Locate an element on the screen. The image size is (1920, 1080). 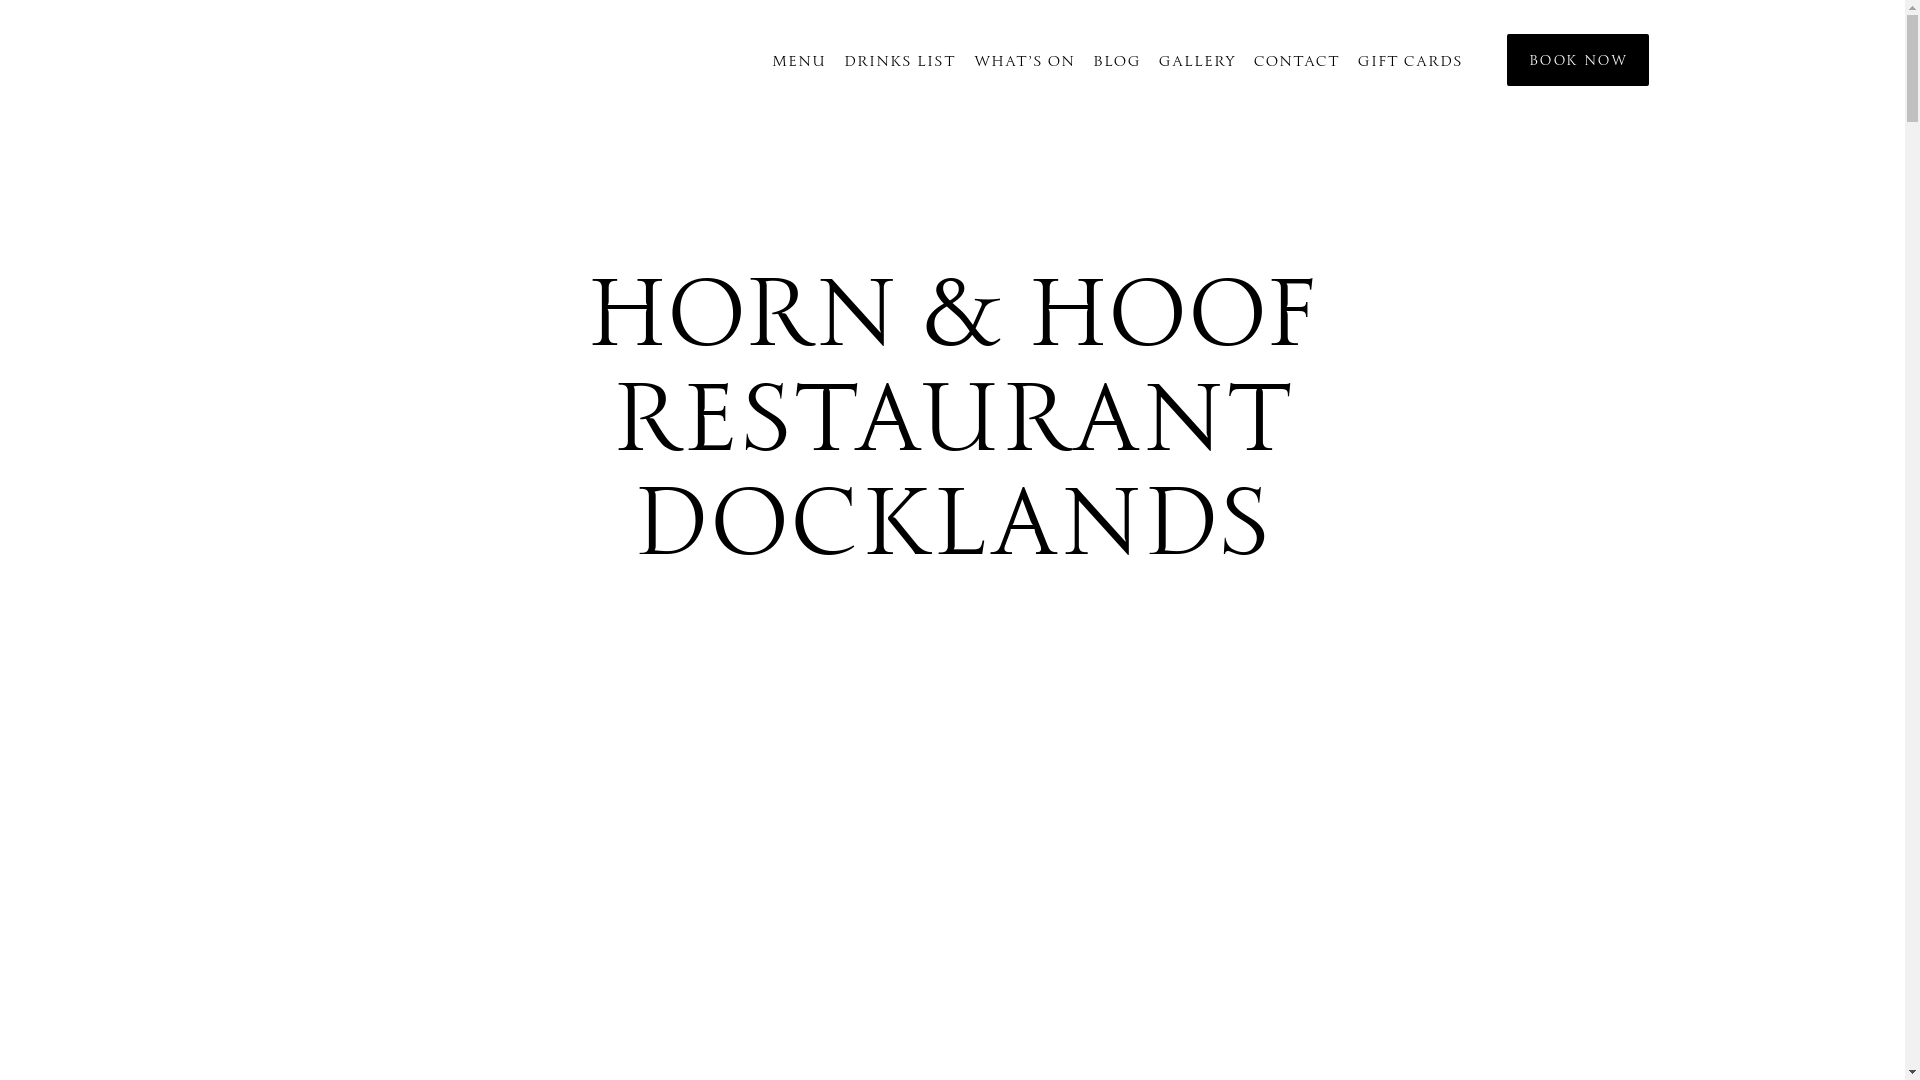
CONTACT is located at coordinates (1297, 60).